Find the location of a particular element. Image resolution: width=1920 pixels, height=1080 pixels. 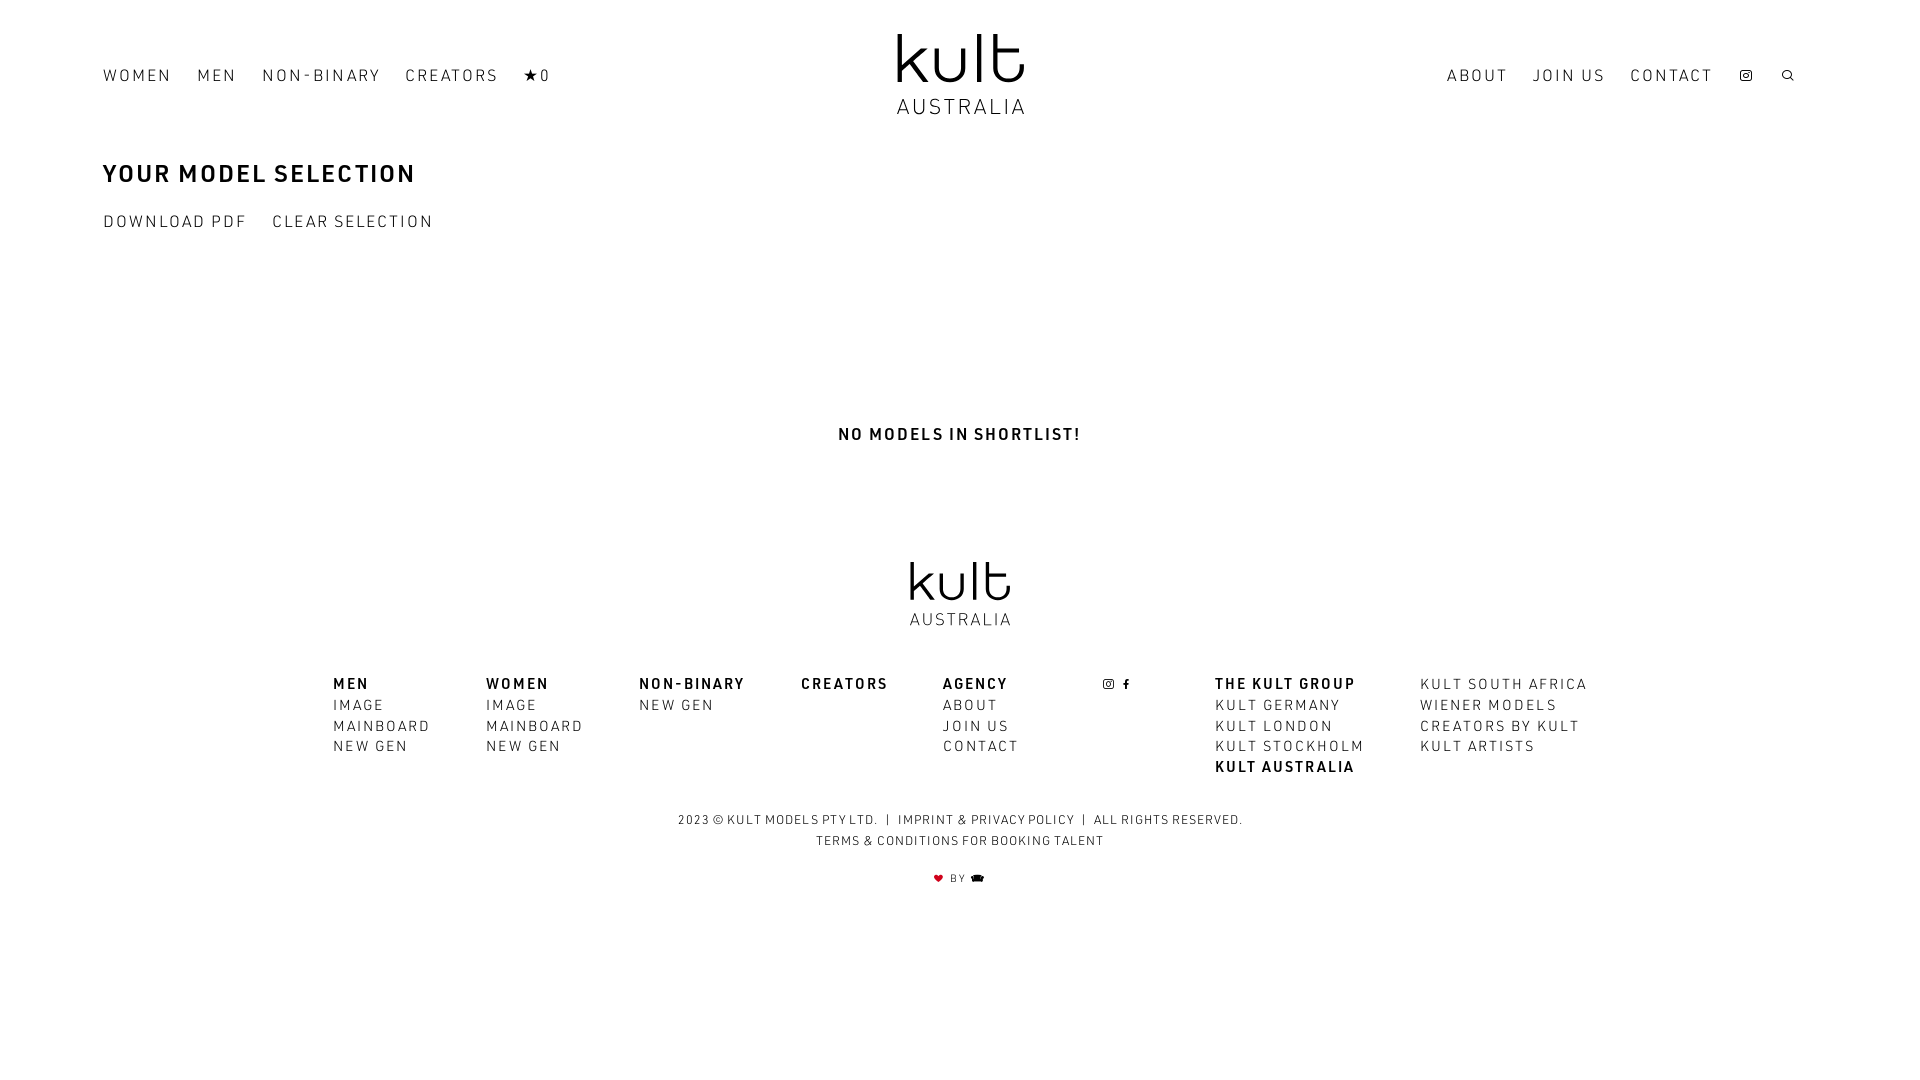

CONTACT is located at coordinates (981, 748).